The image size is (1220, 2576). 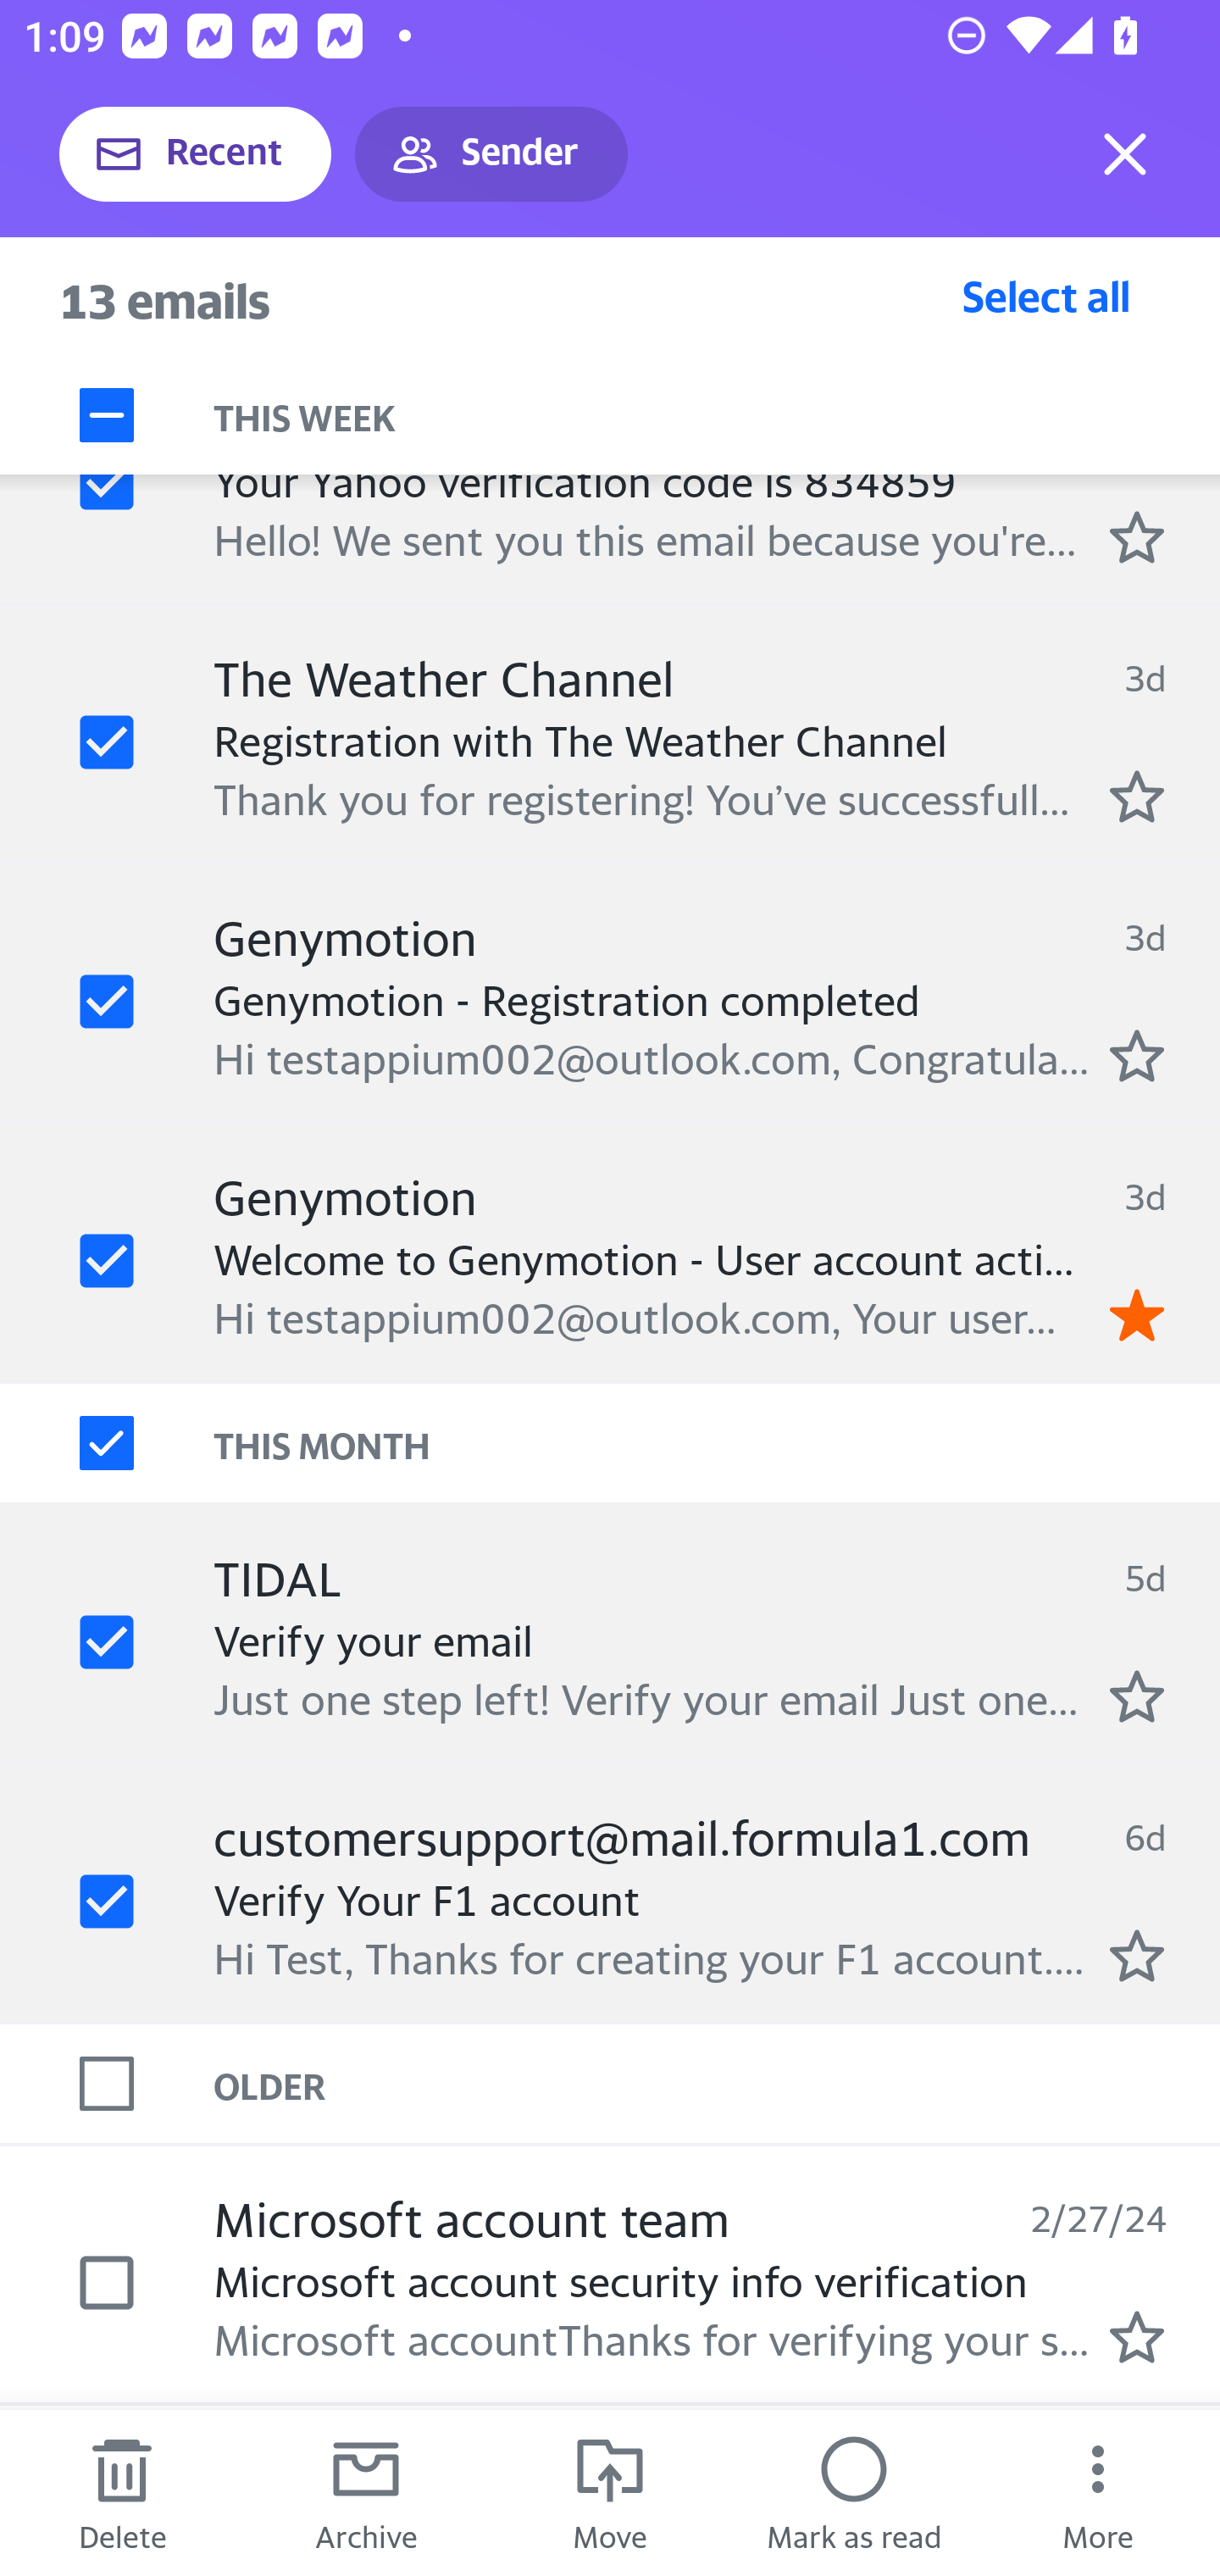 I want to click on Mark as starred., so click(x=1137, y=797).